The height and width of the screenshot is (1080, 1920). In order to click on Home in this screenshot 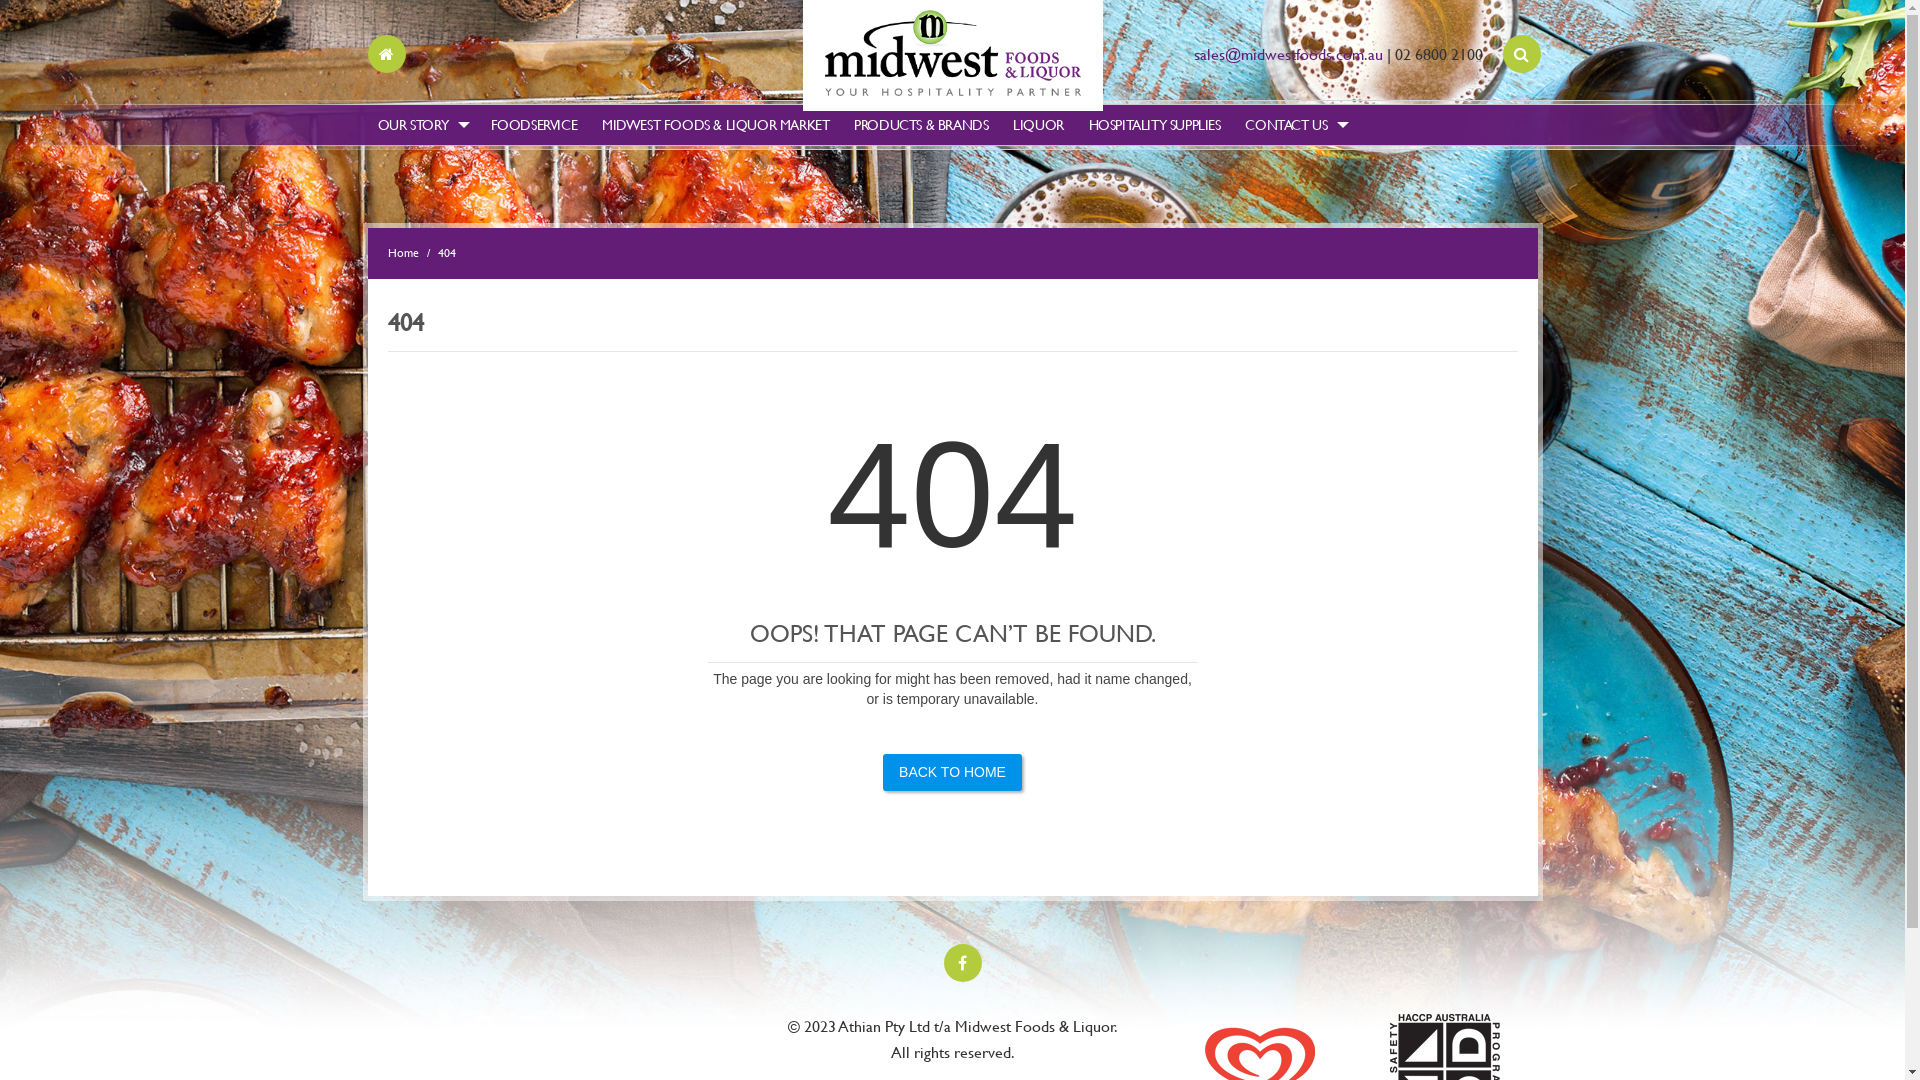, I will do `click(404, 253)`.